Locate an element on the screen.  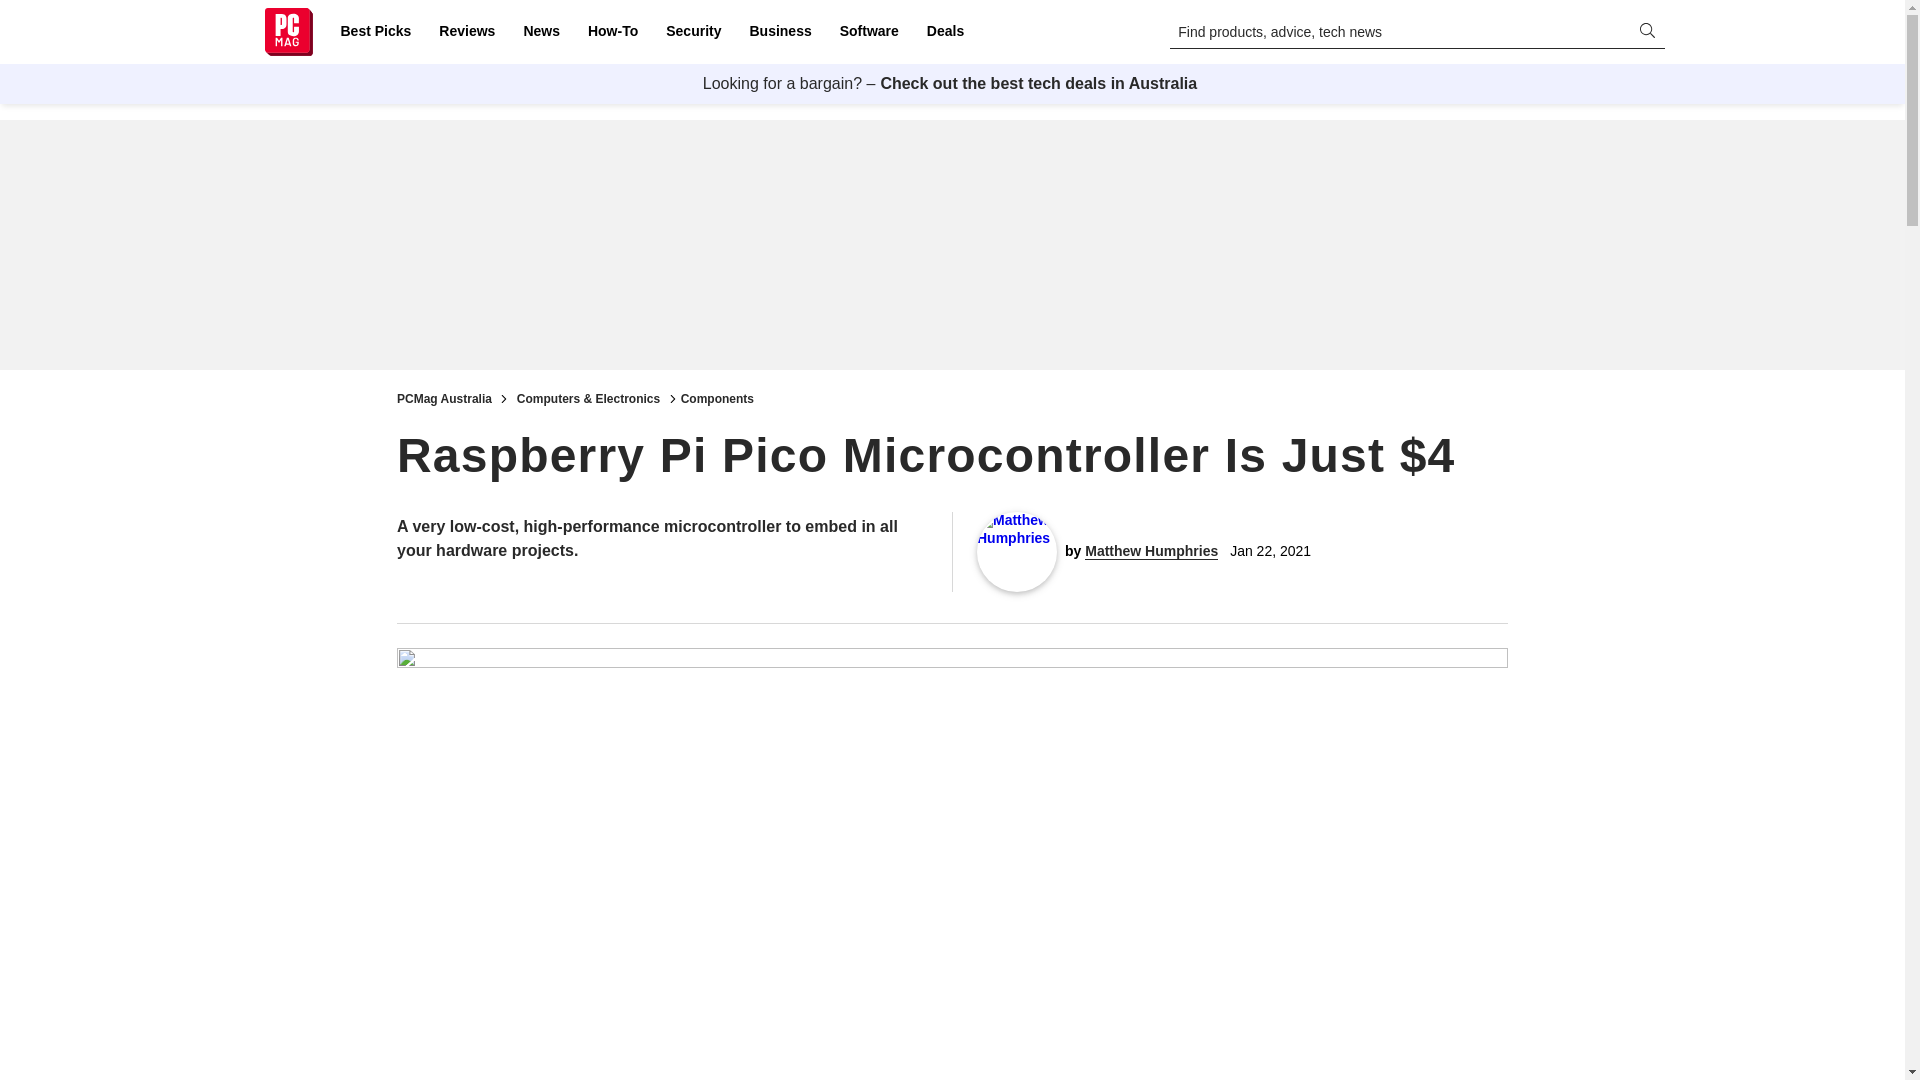
Security is located at coordinates (694, 32).